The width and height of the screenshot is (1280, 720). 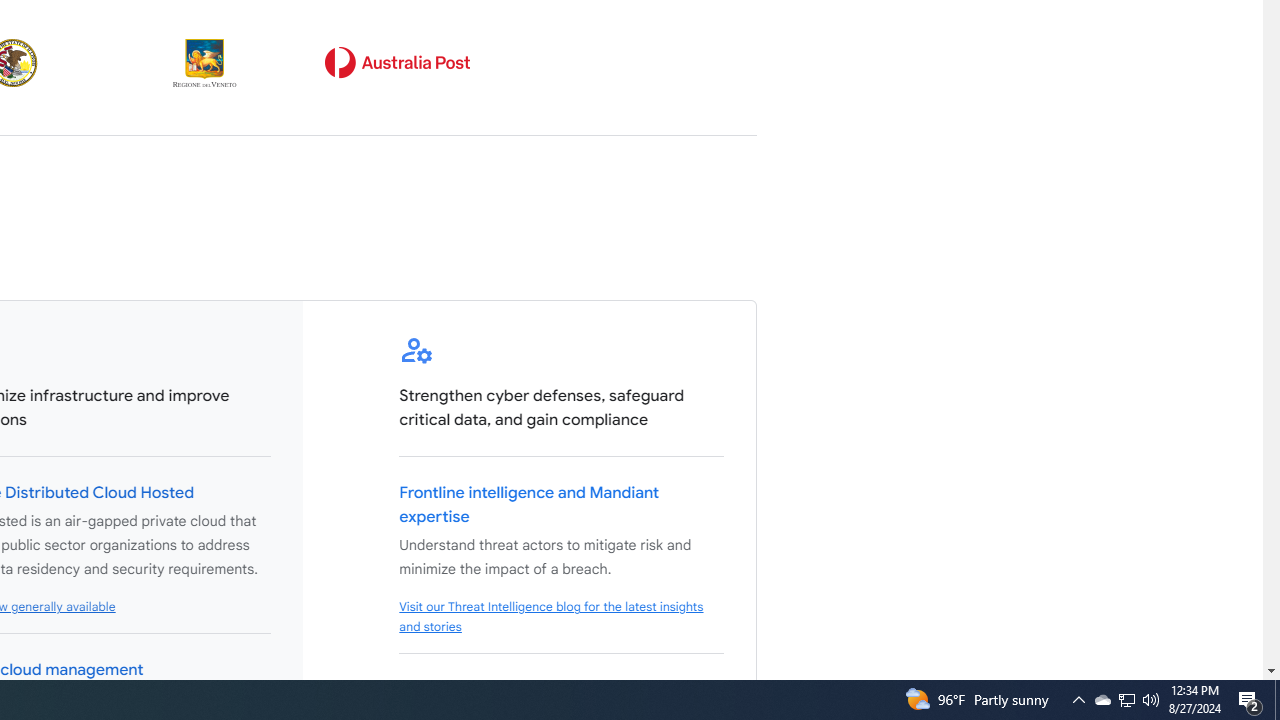 I want to click on Regione Veneto, so click(x=205, y=62).